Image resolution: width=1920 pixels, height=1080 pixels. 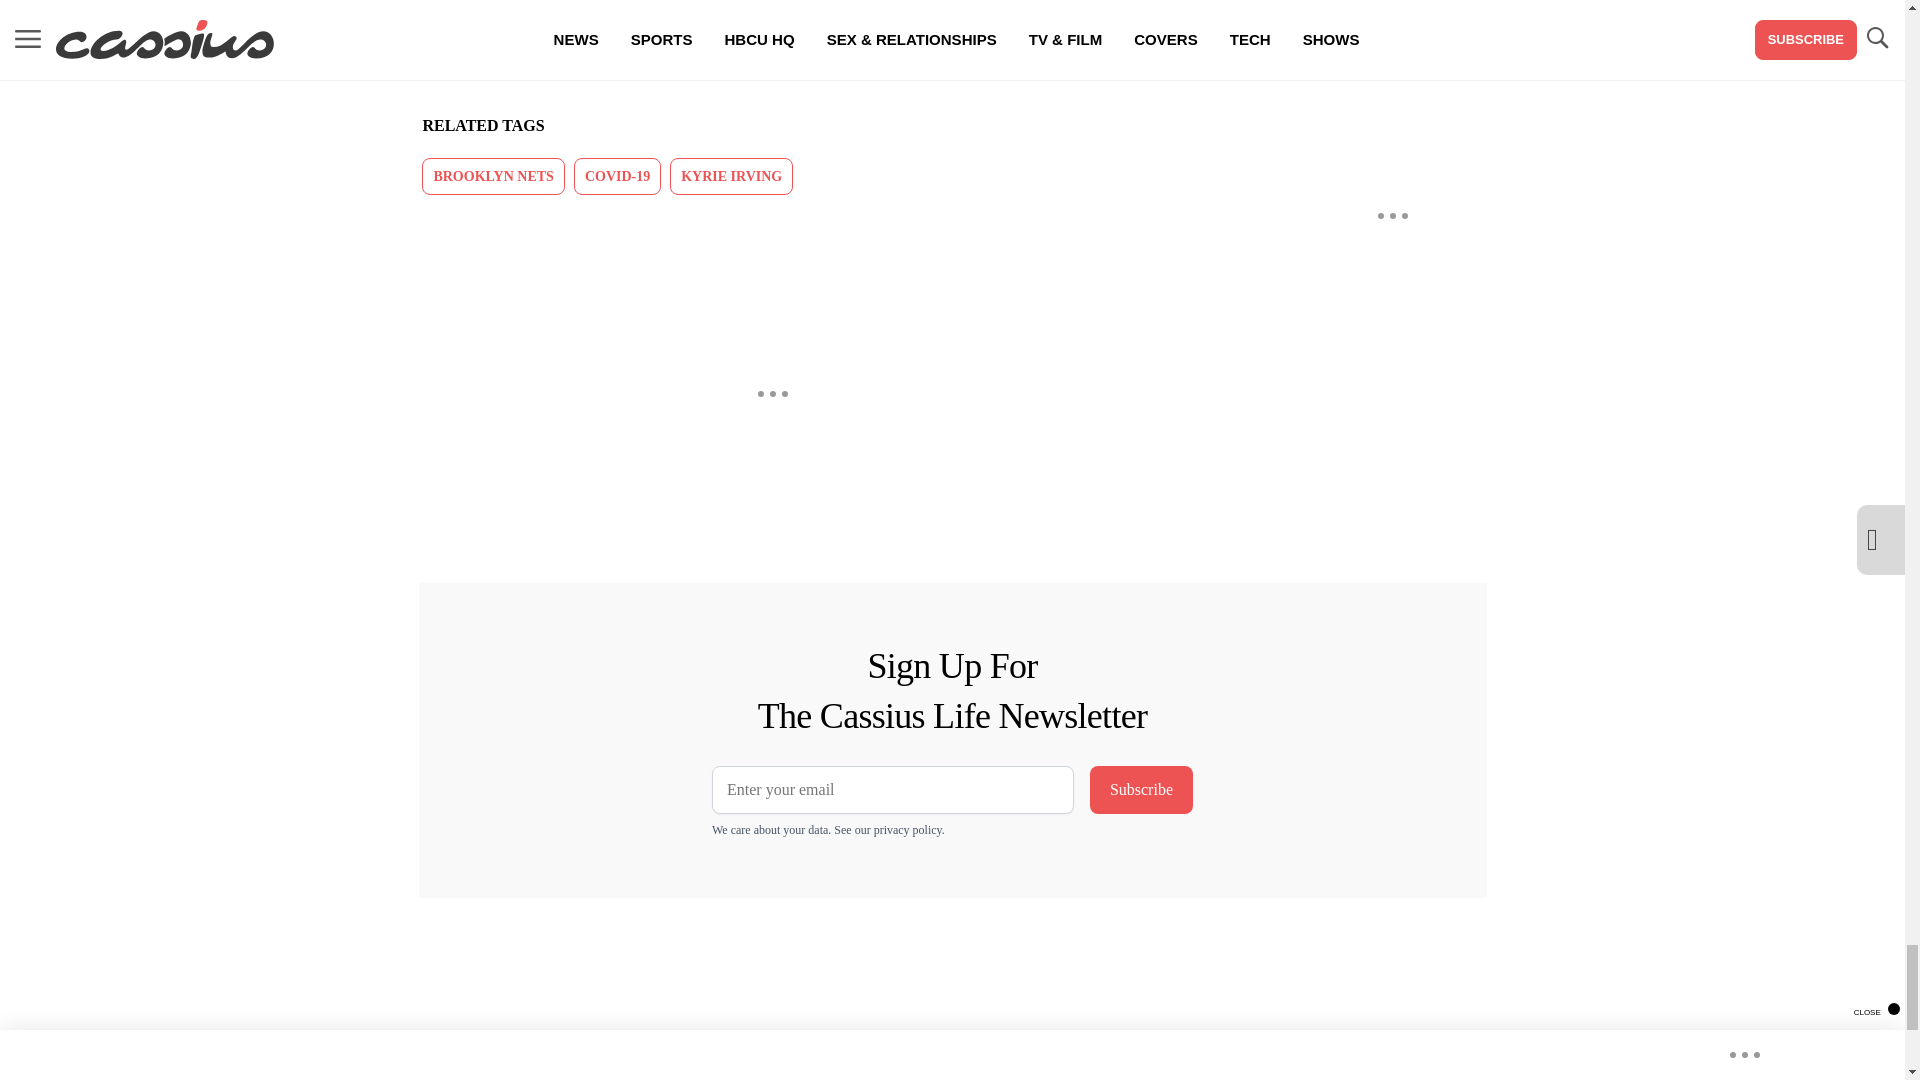 I want to click on COVID-19, so click(x=617, y=176).